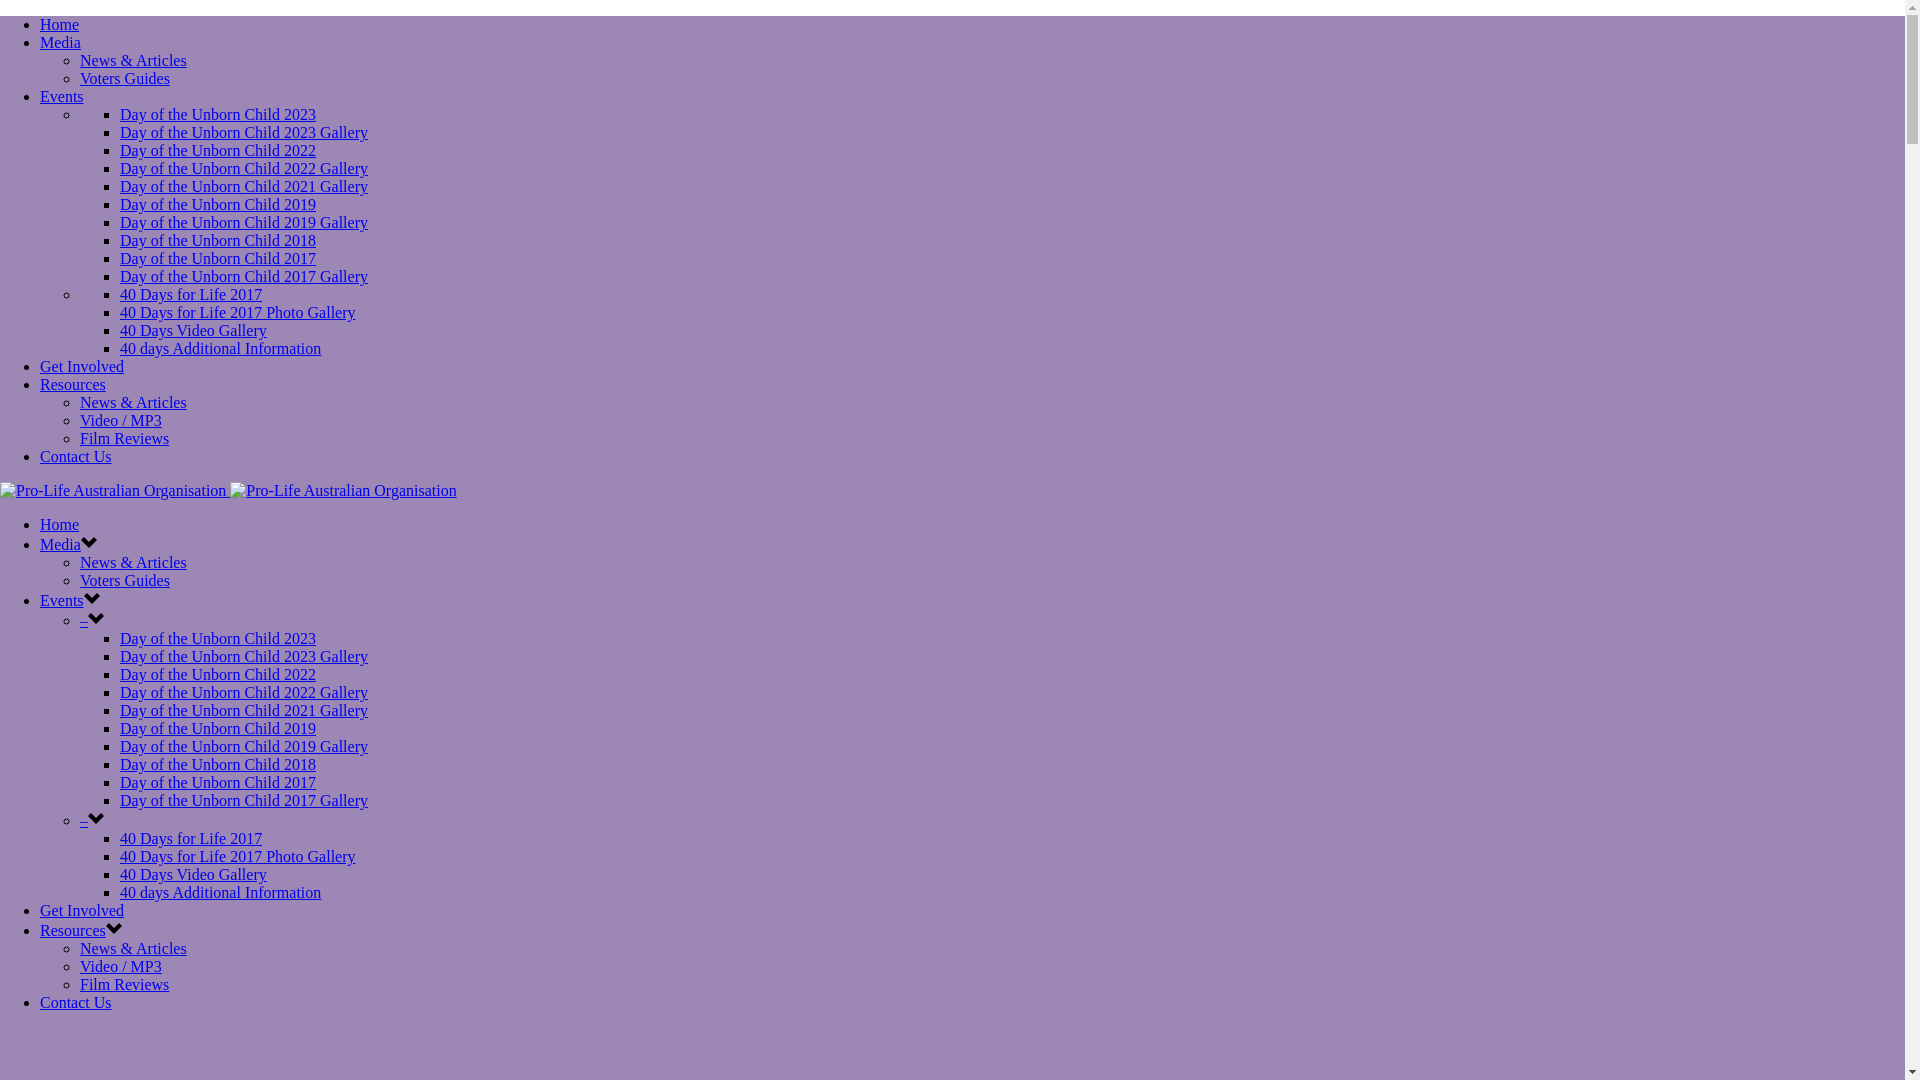  What do you see at coordinates (73, 384) in the screenshot?
I see `Resources` at bounding box center [73, 384].